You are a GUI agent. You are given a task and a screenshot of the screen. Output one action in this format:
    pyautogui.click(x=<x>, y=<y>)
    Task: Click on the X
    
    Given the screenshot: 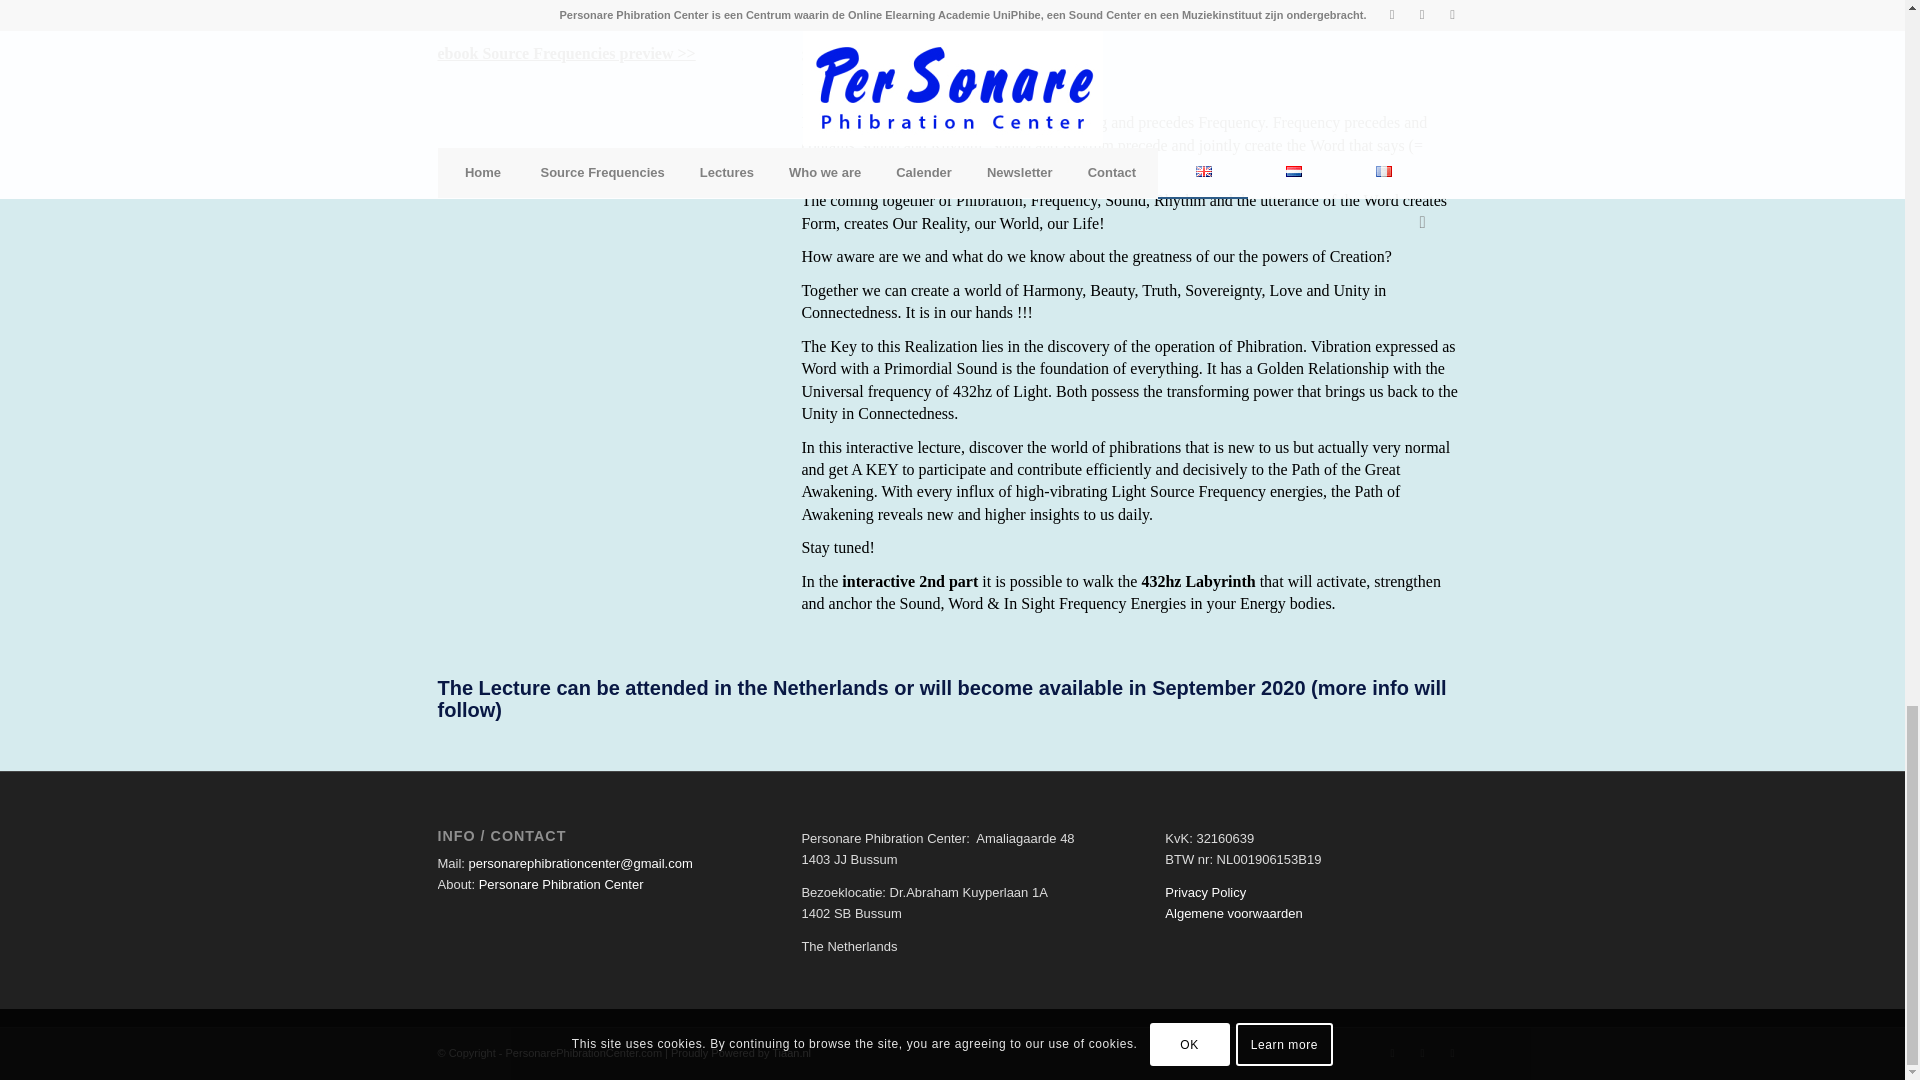 What is the action you would take?
    pyautogui.click(x=1422, y=1052)
    